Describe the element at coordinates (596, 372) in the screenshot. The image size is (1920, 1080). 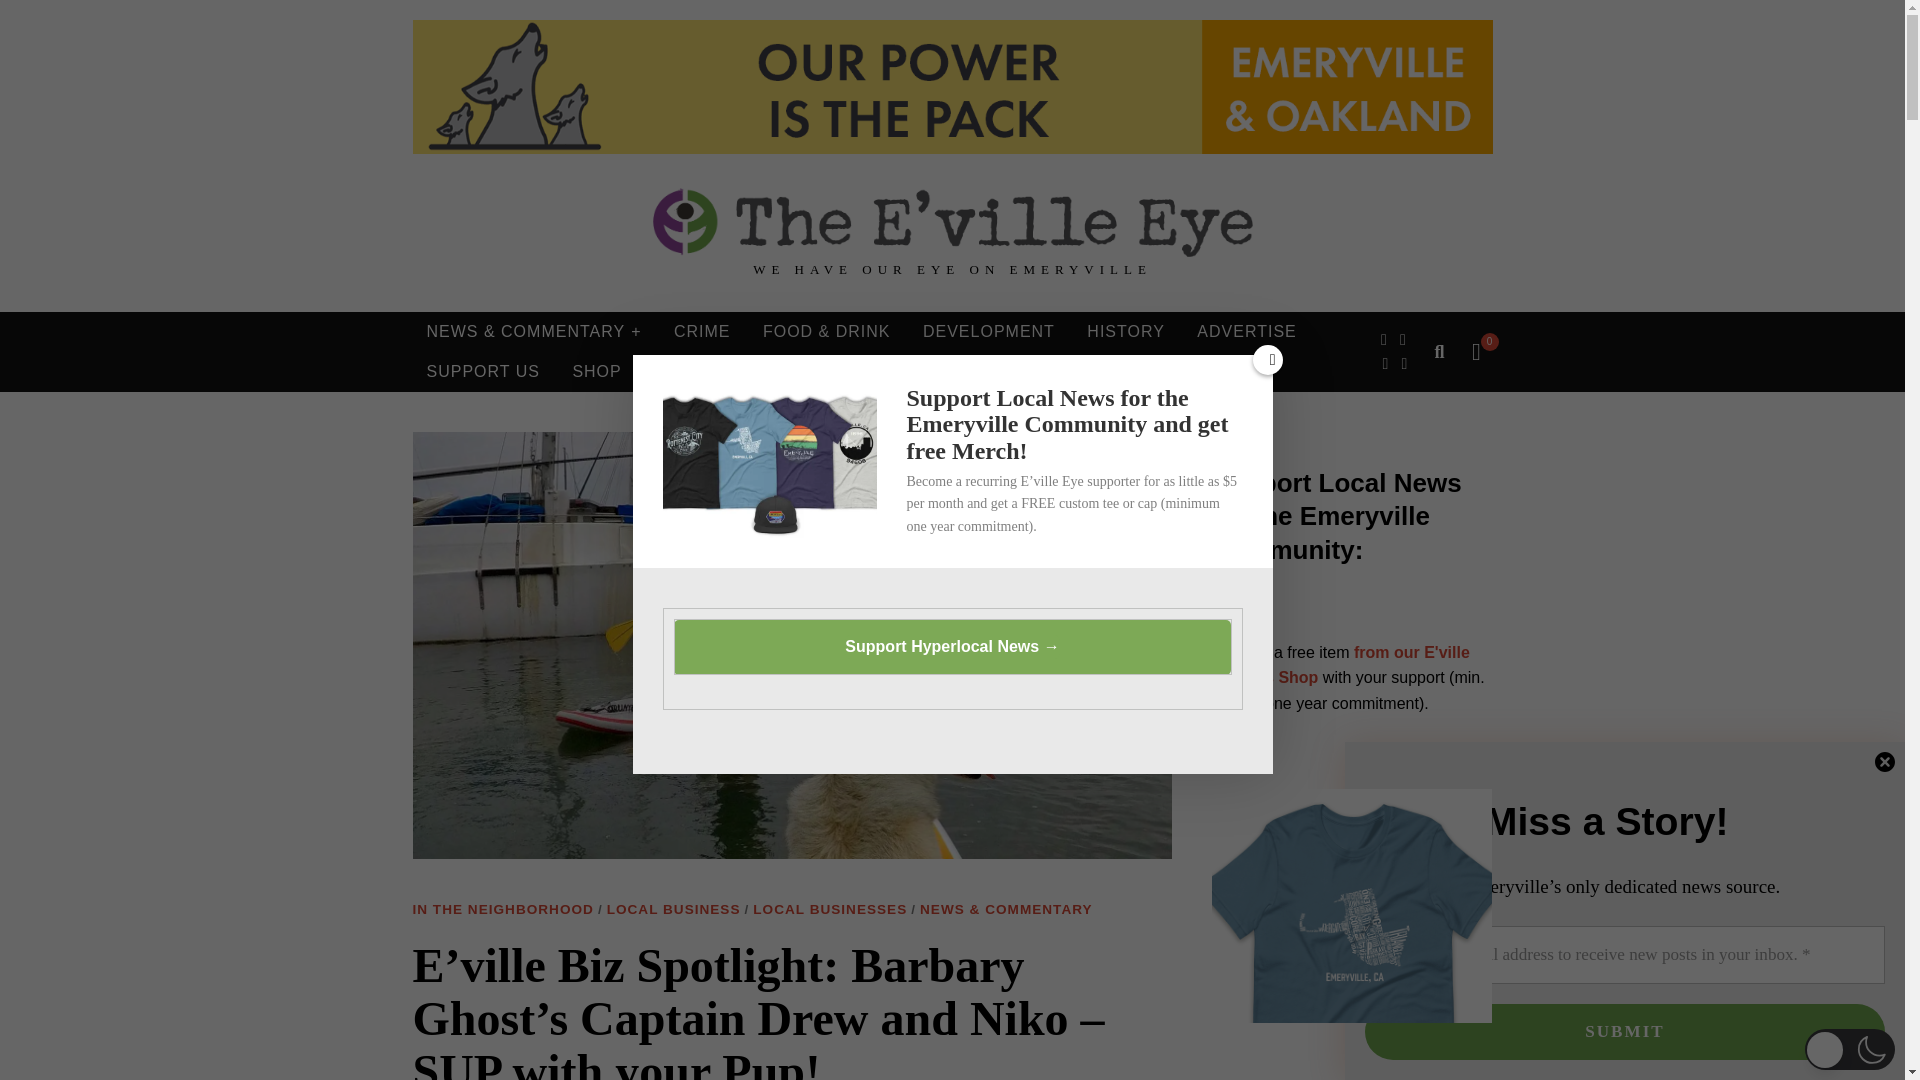
I see `SHOP` at that location.